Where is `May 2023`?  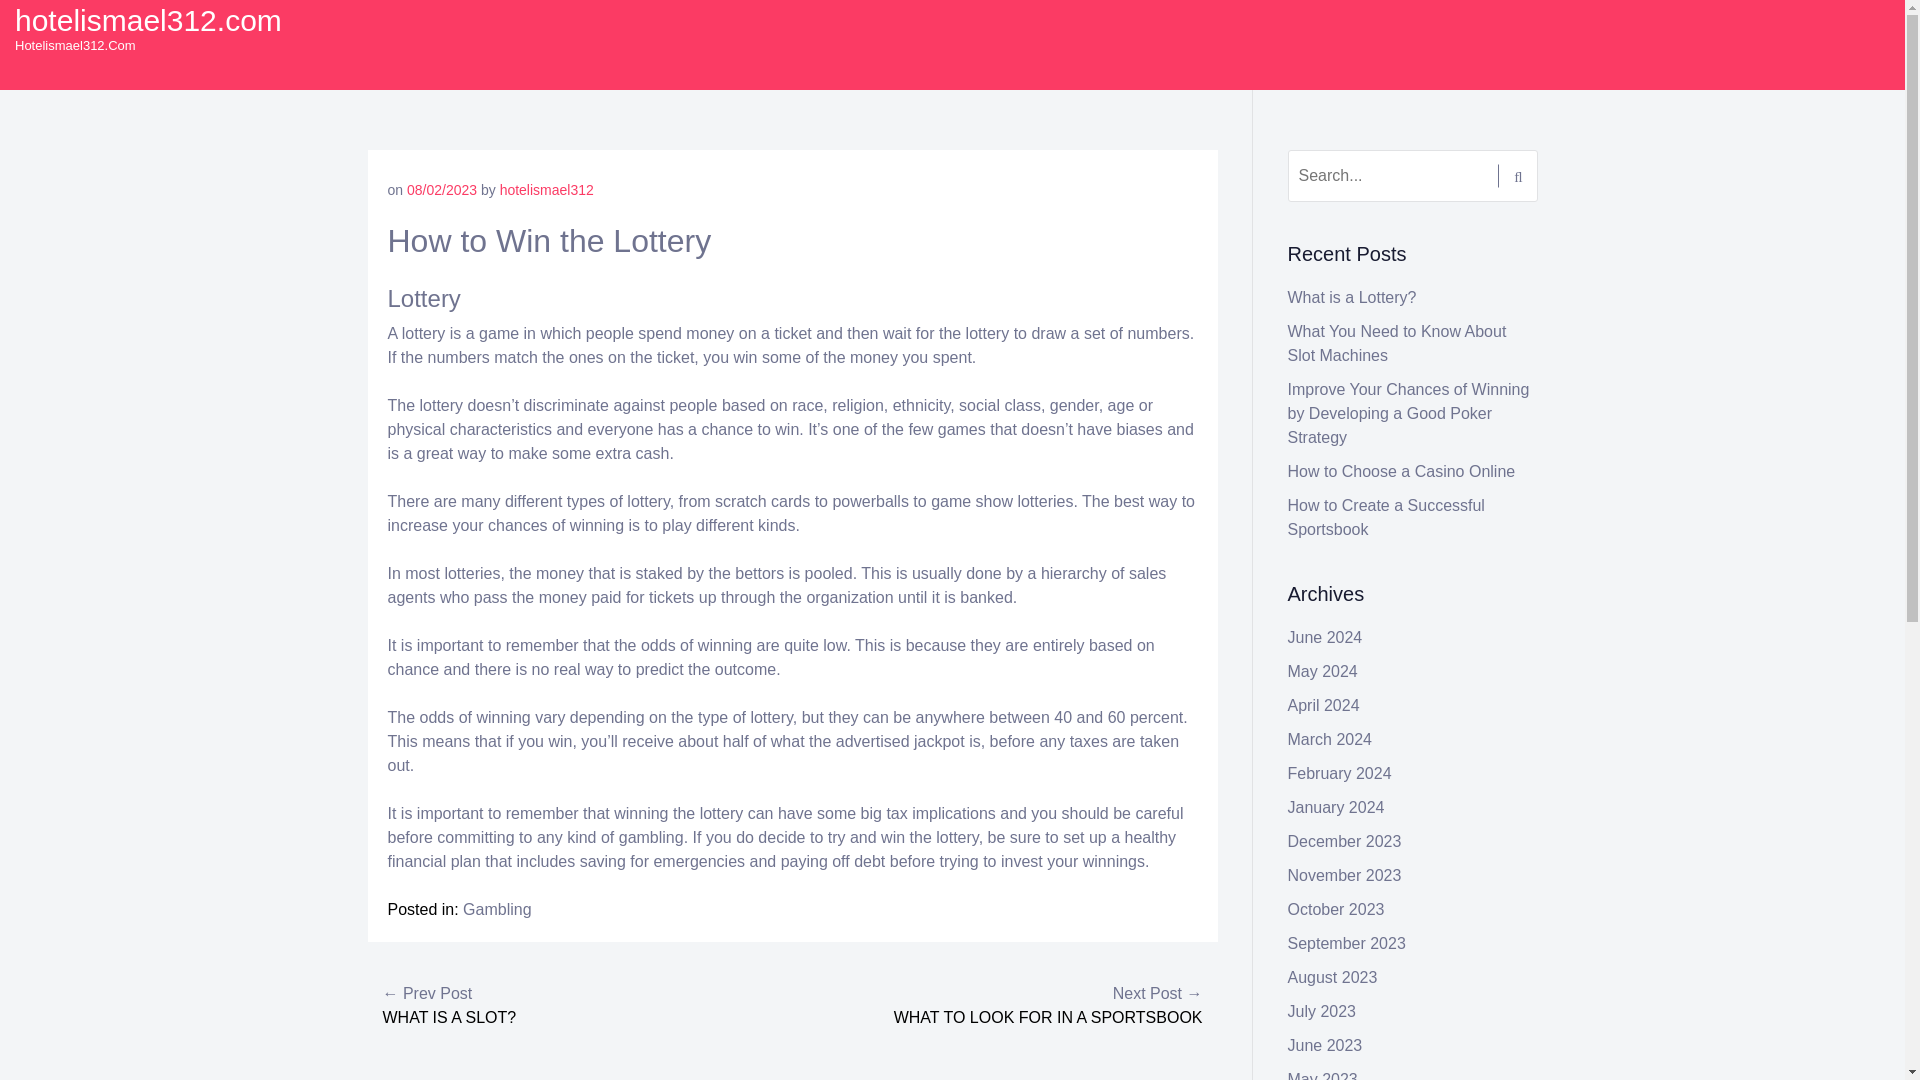 May 2023 is located at coordinates (1322, 1076).